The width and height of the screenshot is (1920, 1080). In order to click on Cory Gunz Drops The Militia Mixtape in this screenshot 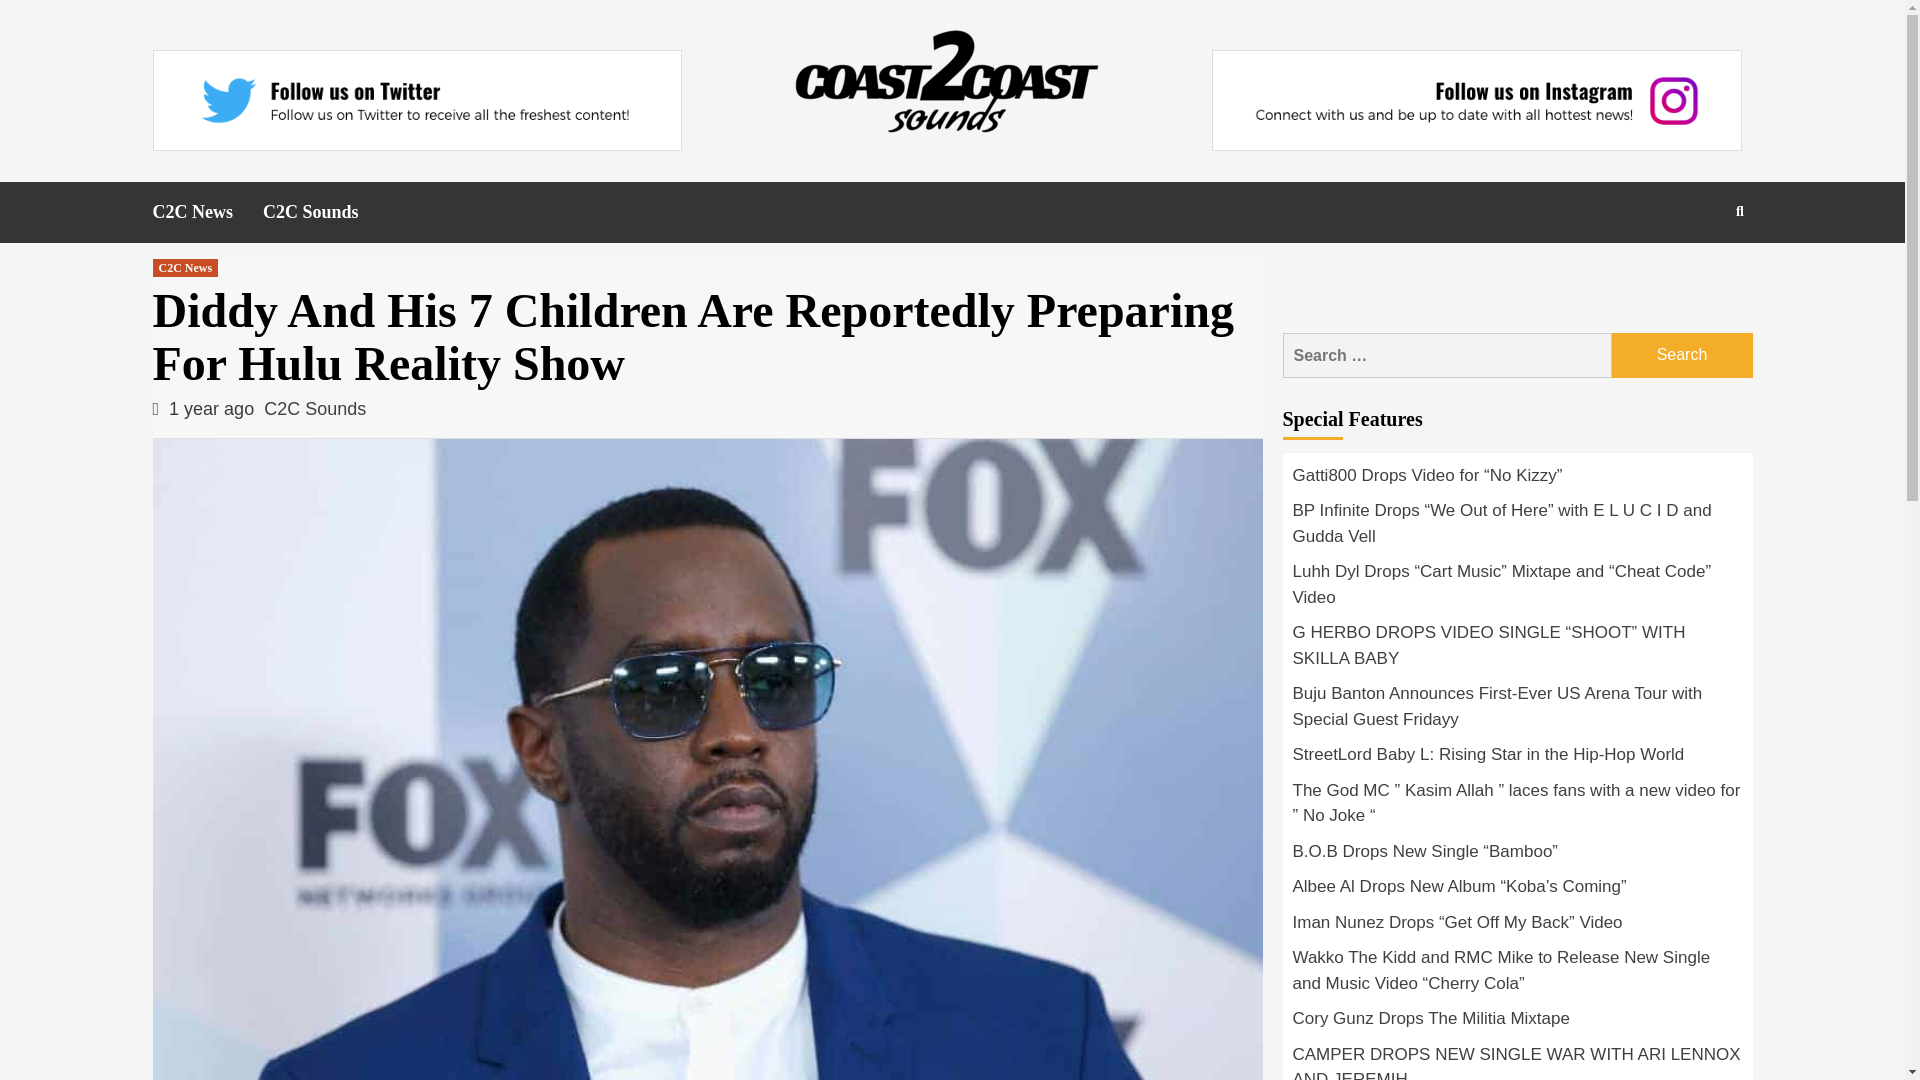, I will do `click(1516, 1024)`.